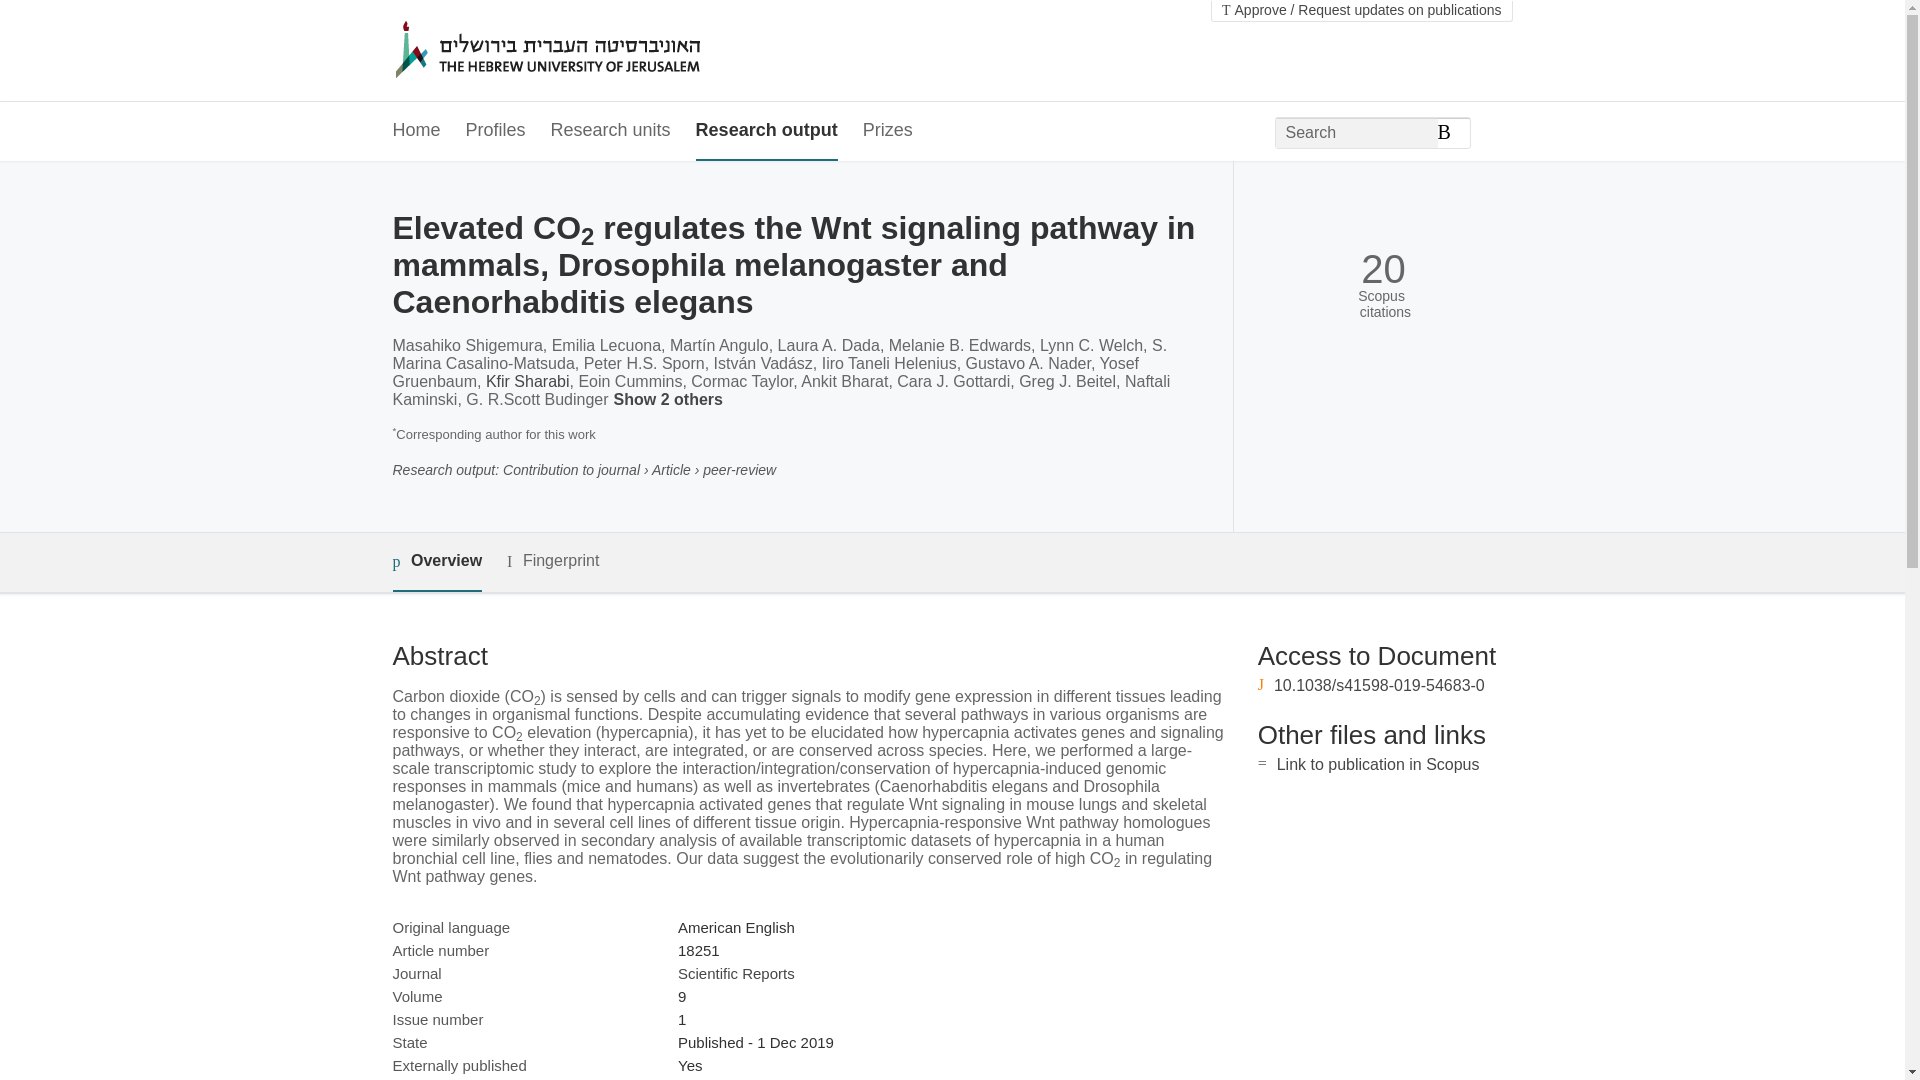 This screenshot has width=1920, height=1080. I want to click on Profiles, so click(496, 130).